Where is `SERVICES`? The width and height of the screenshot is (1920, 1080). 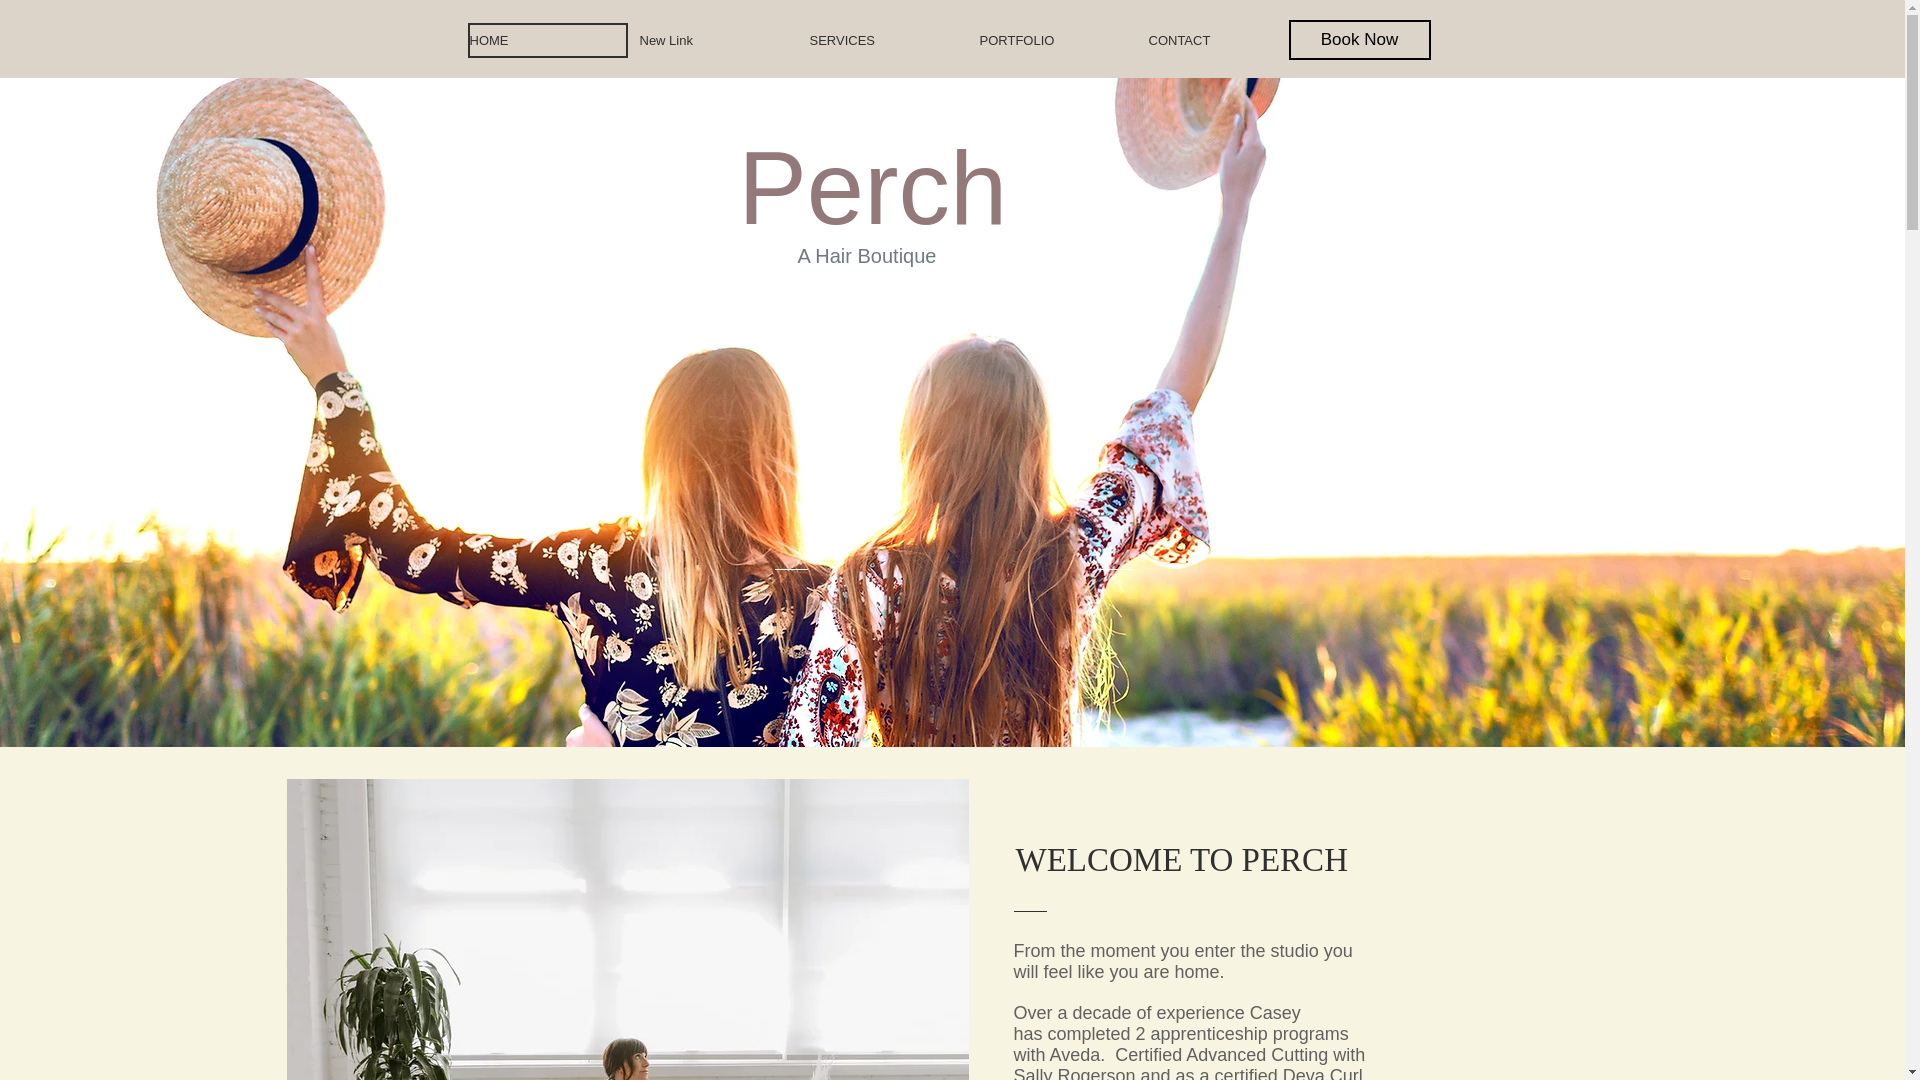 SERVICES is located at coordinates (888, 40).